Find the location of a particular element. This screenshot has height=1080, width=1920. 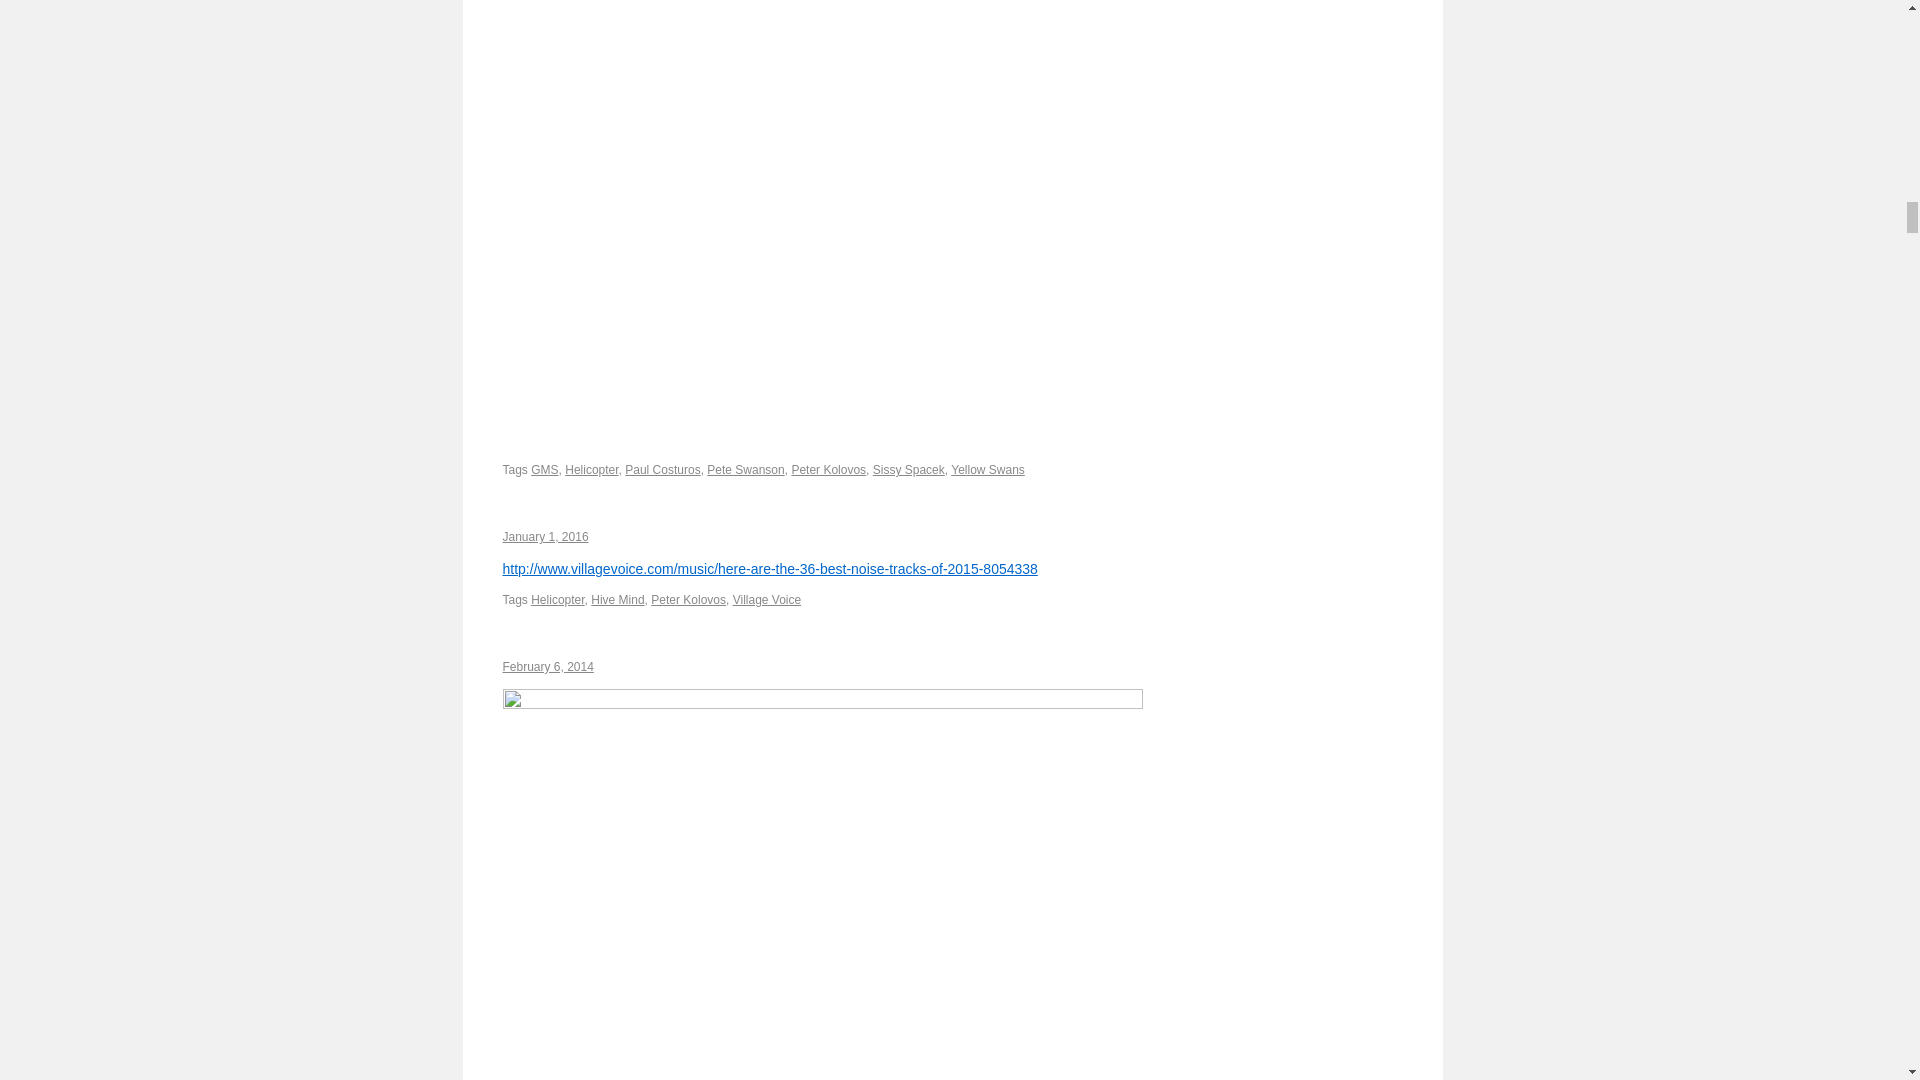

Pete Swanson is located at coordinates (744, 470).